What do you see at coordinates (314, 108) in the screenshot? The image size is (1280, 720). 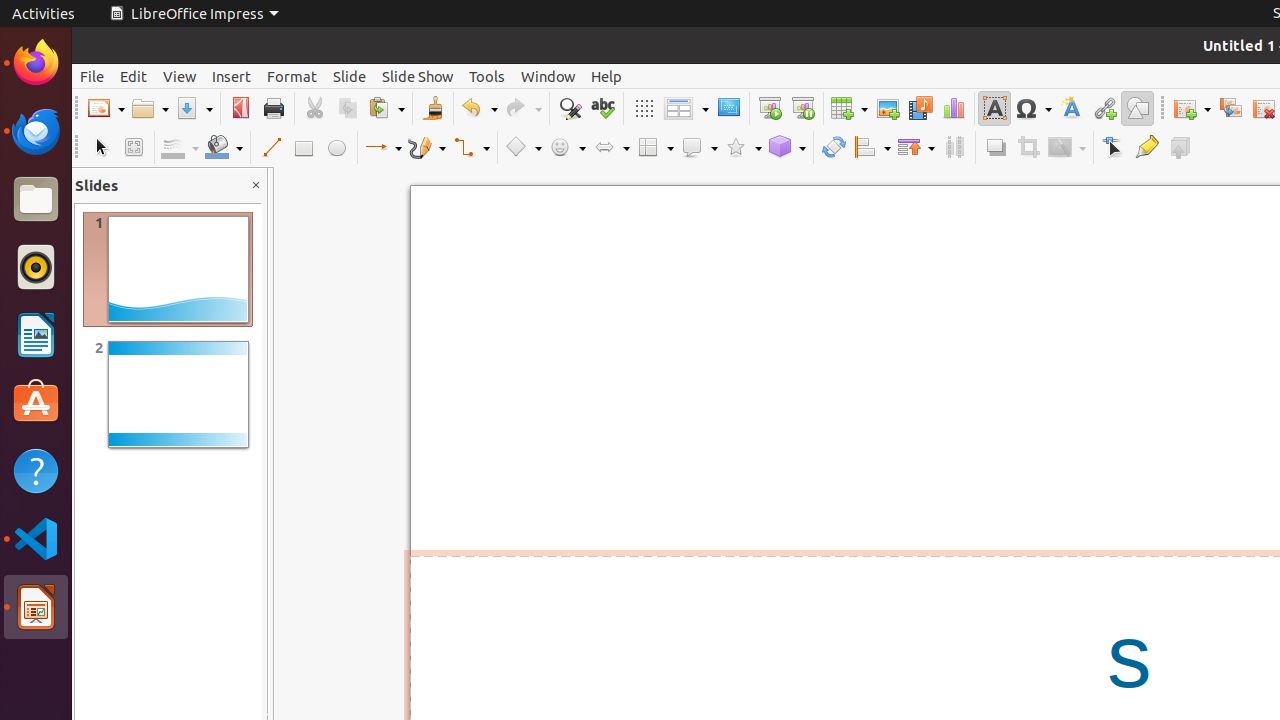 I see `Cut` at bounding box center [314, 108].